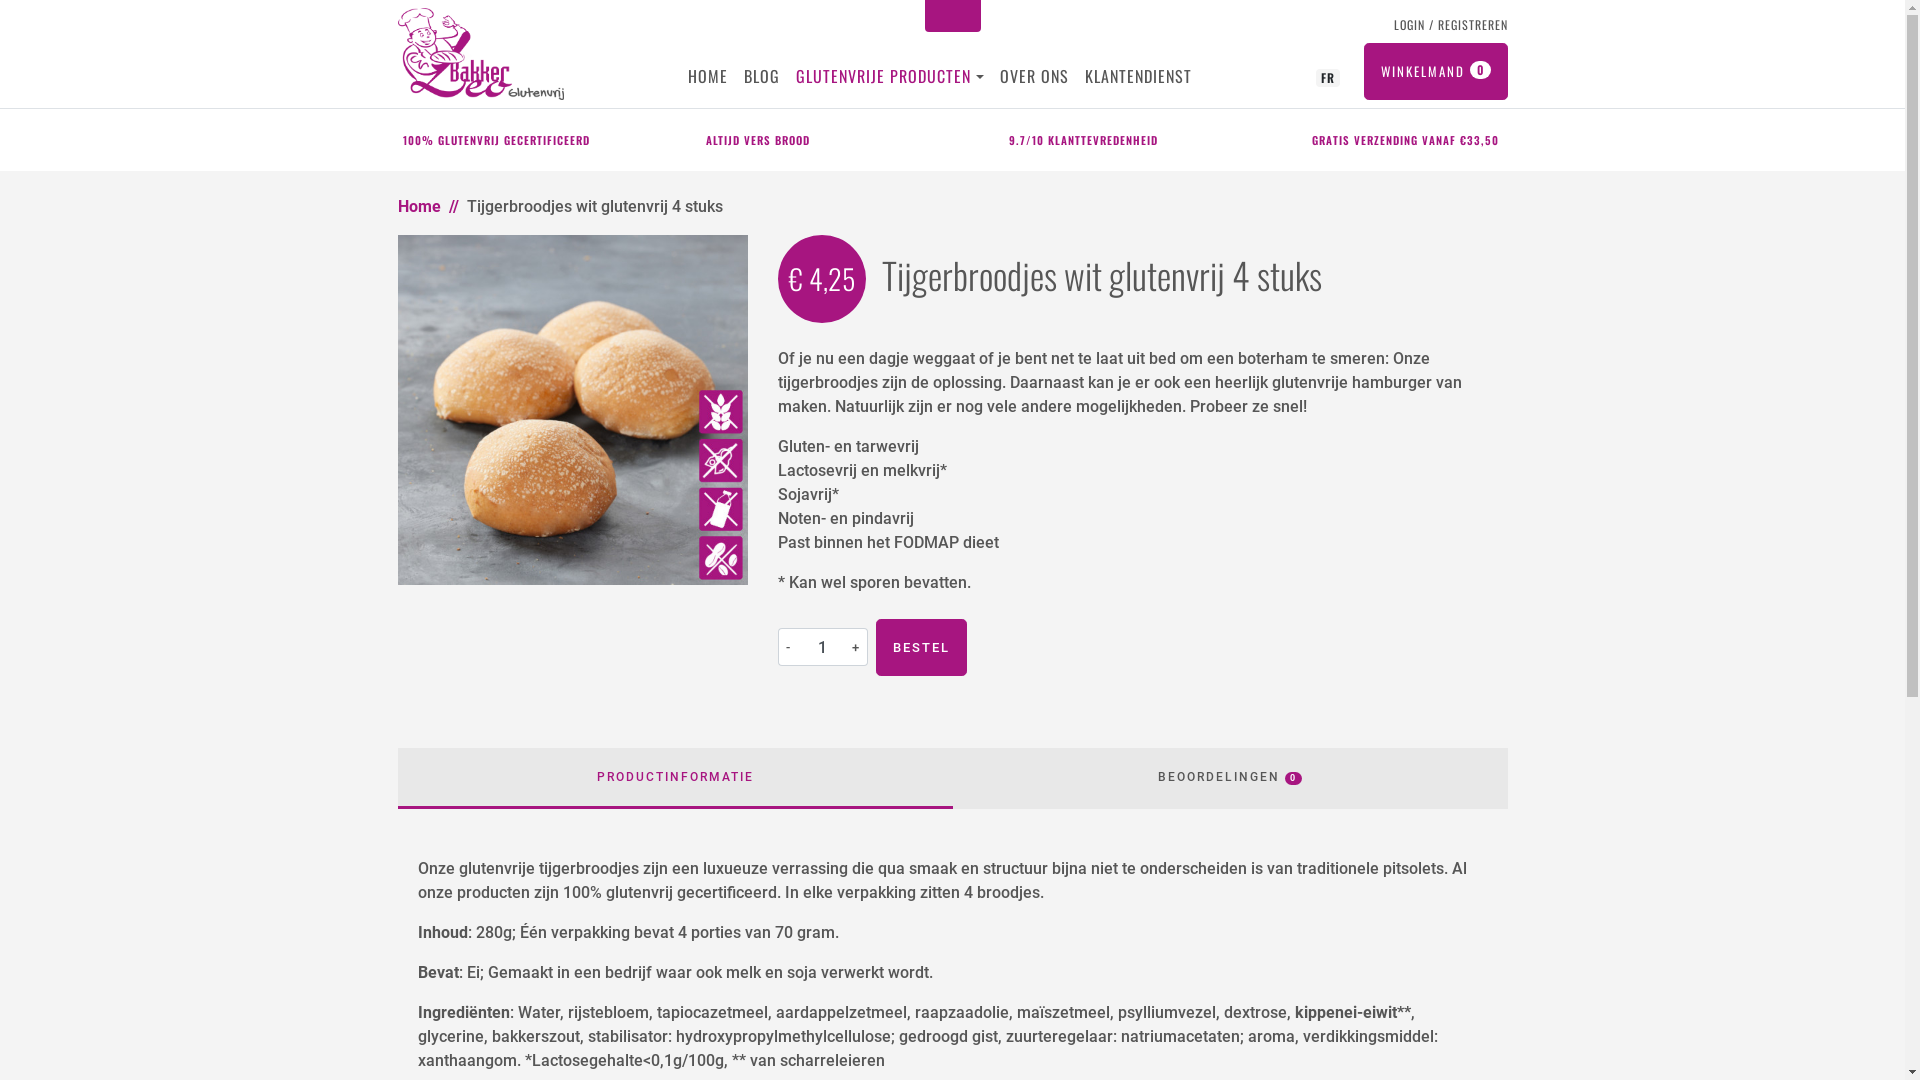 Image resolution: width=1920 pixels, height=1080 pixels. What do you see at coordinates (420, 206) in the screenshot?
I see `Home` at bounding box center [420, 206].